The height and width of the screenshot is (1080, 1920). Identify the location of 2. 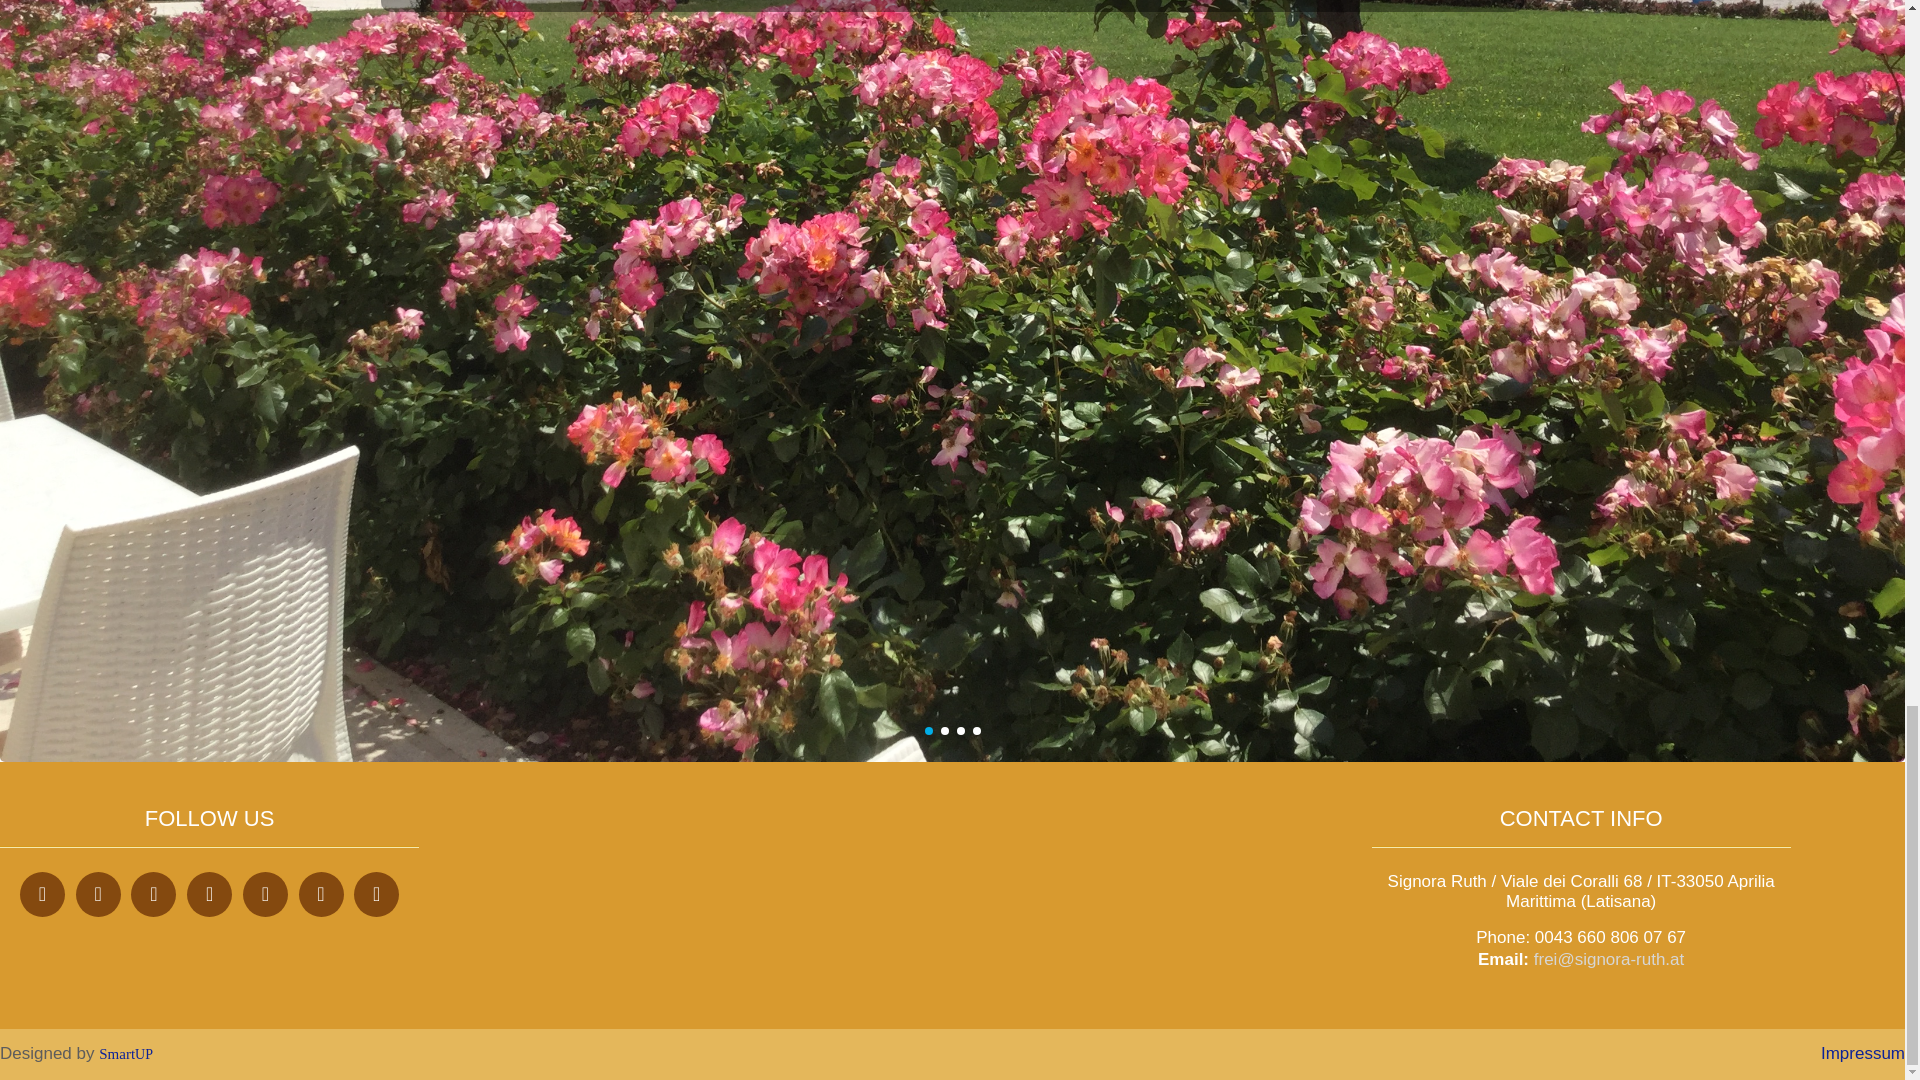
(944, 730).